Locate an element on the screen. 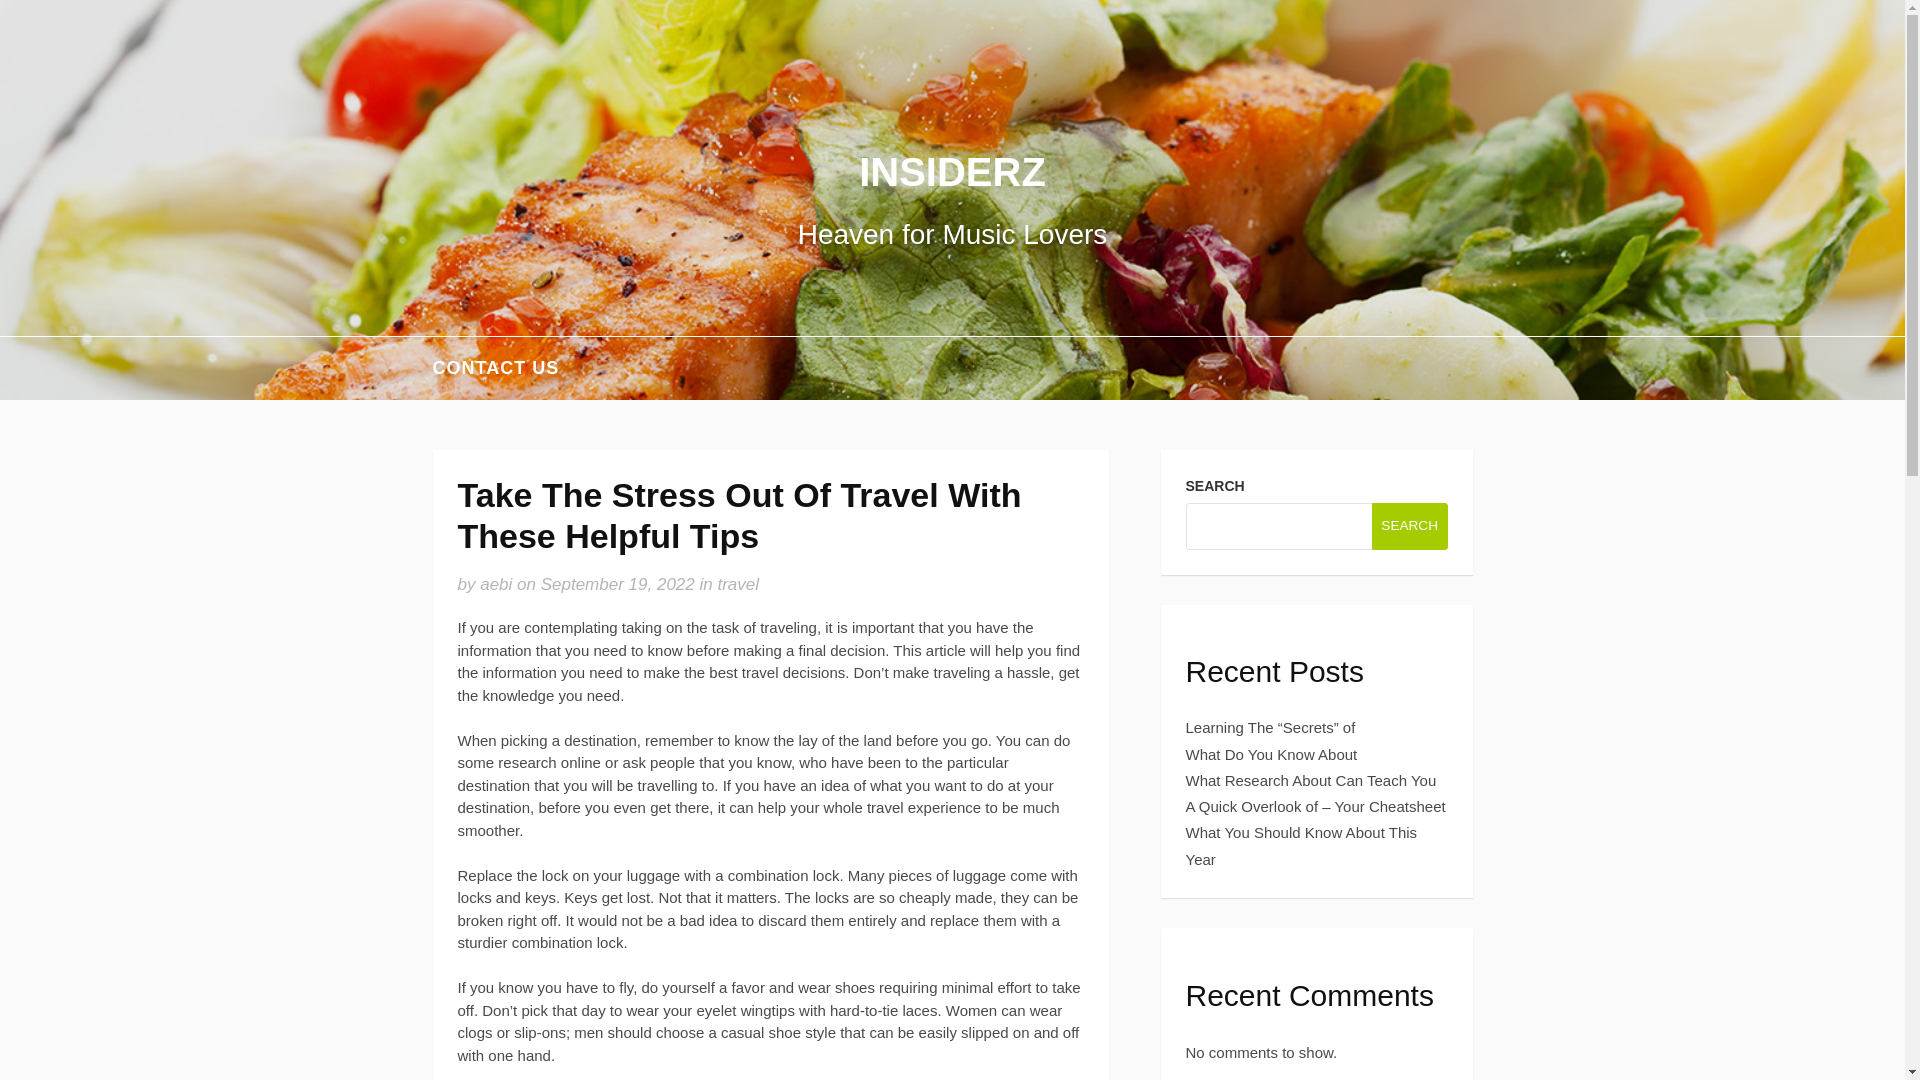  CONTACT US is located at coordinates (495, 368).